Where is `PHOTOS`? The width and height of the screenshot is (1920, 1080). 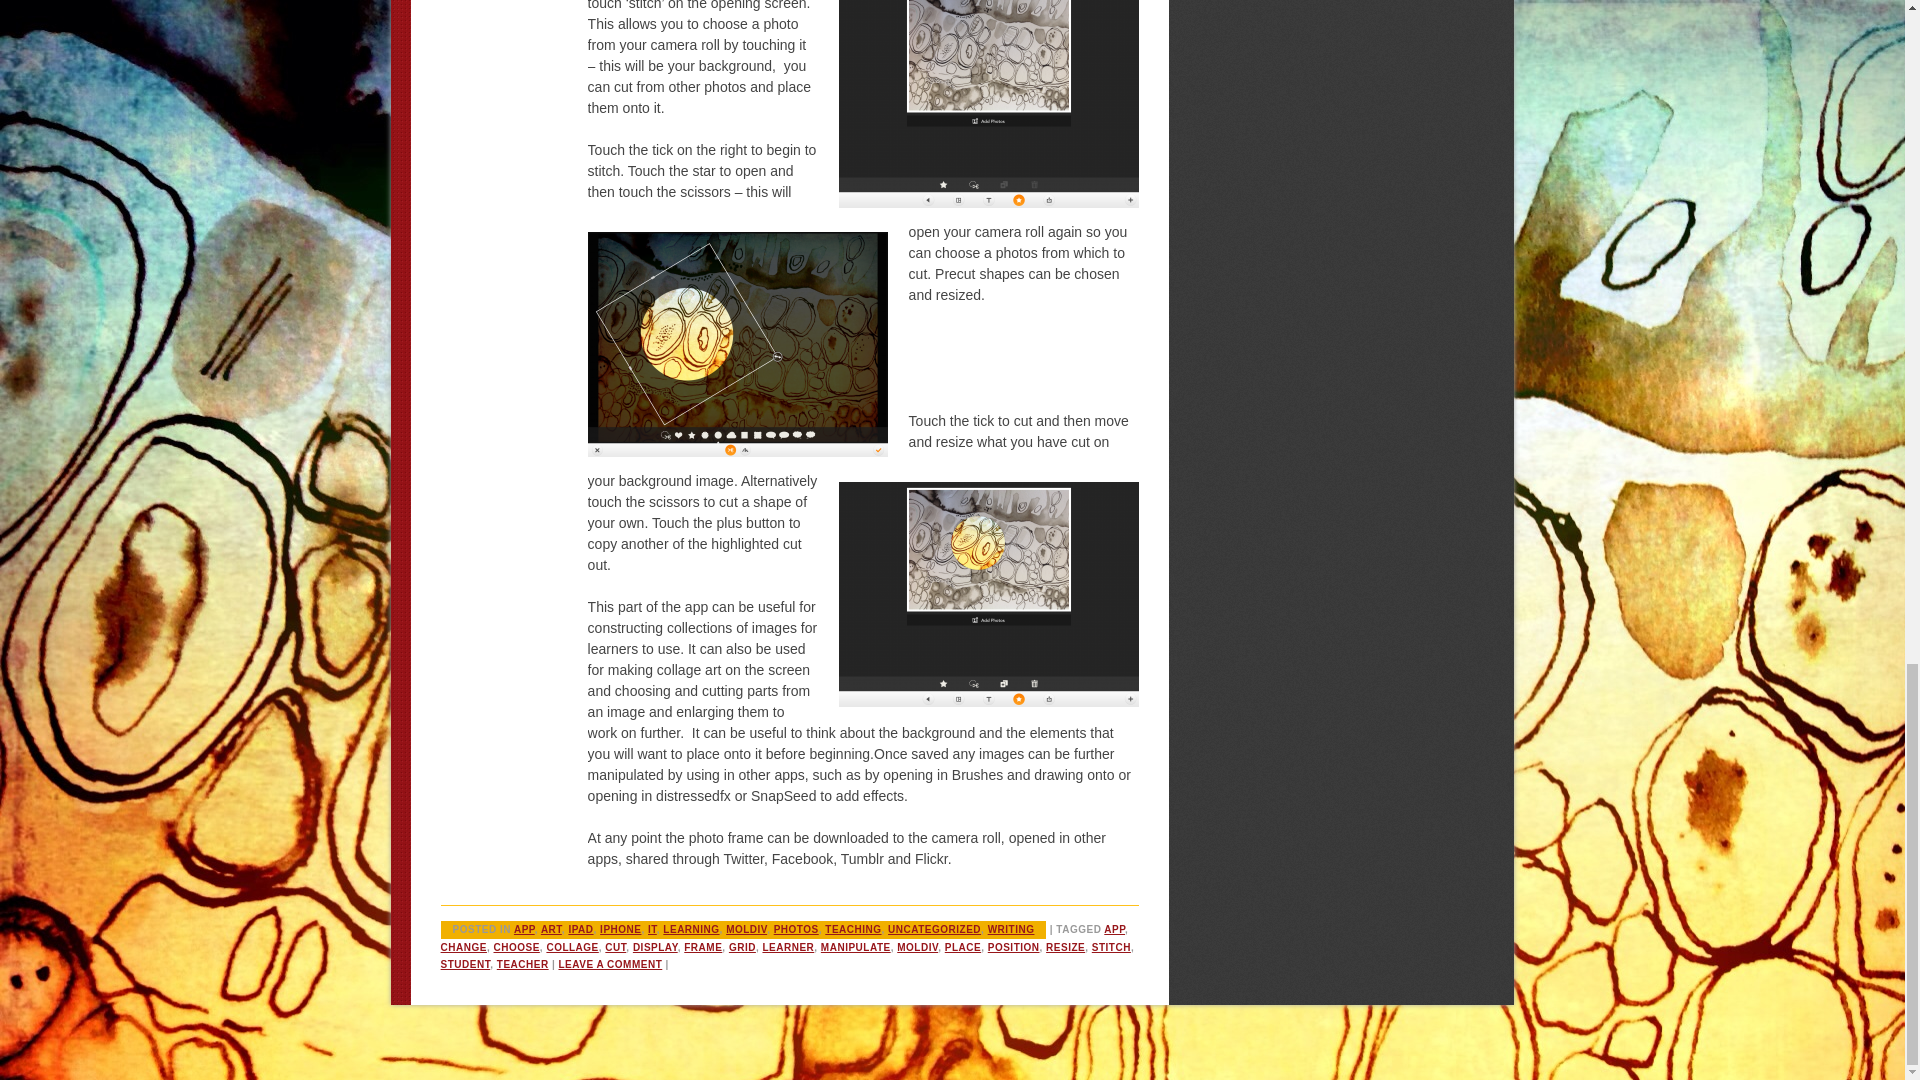 PHOTOS is located at coordinates (796, 930).